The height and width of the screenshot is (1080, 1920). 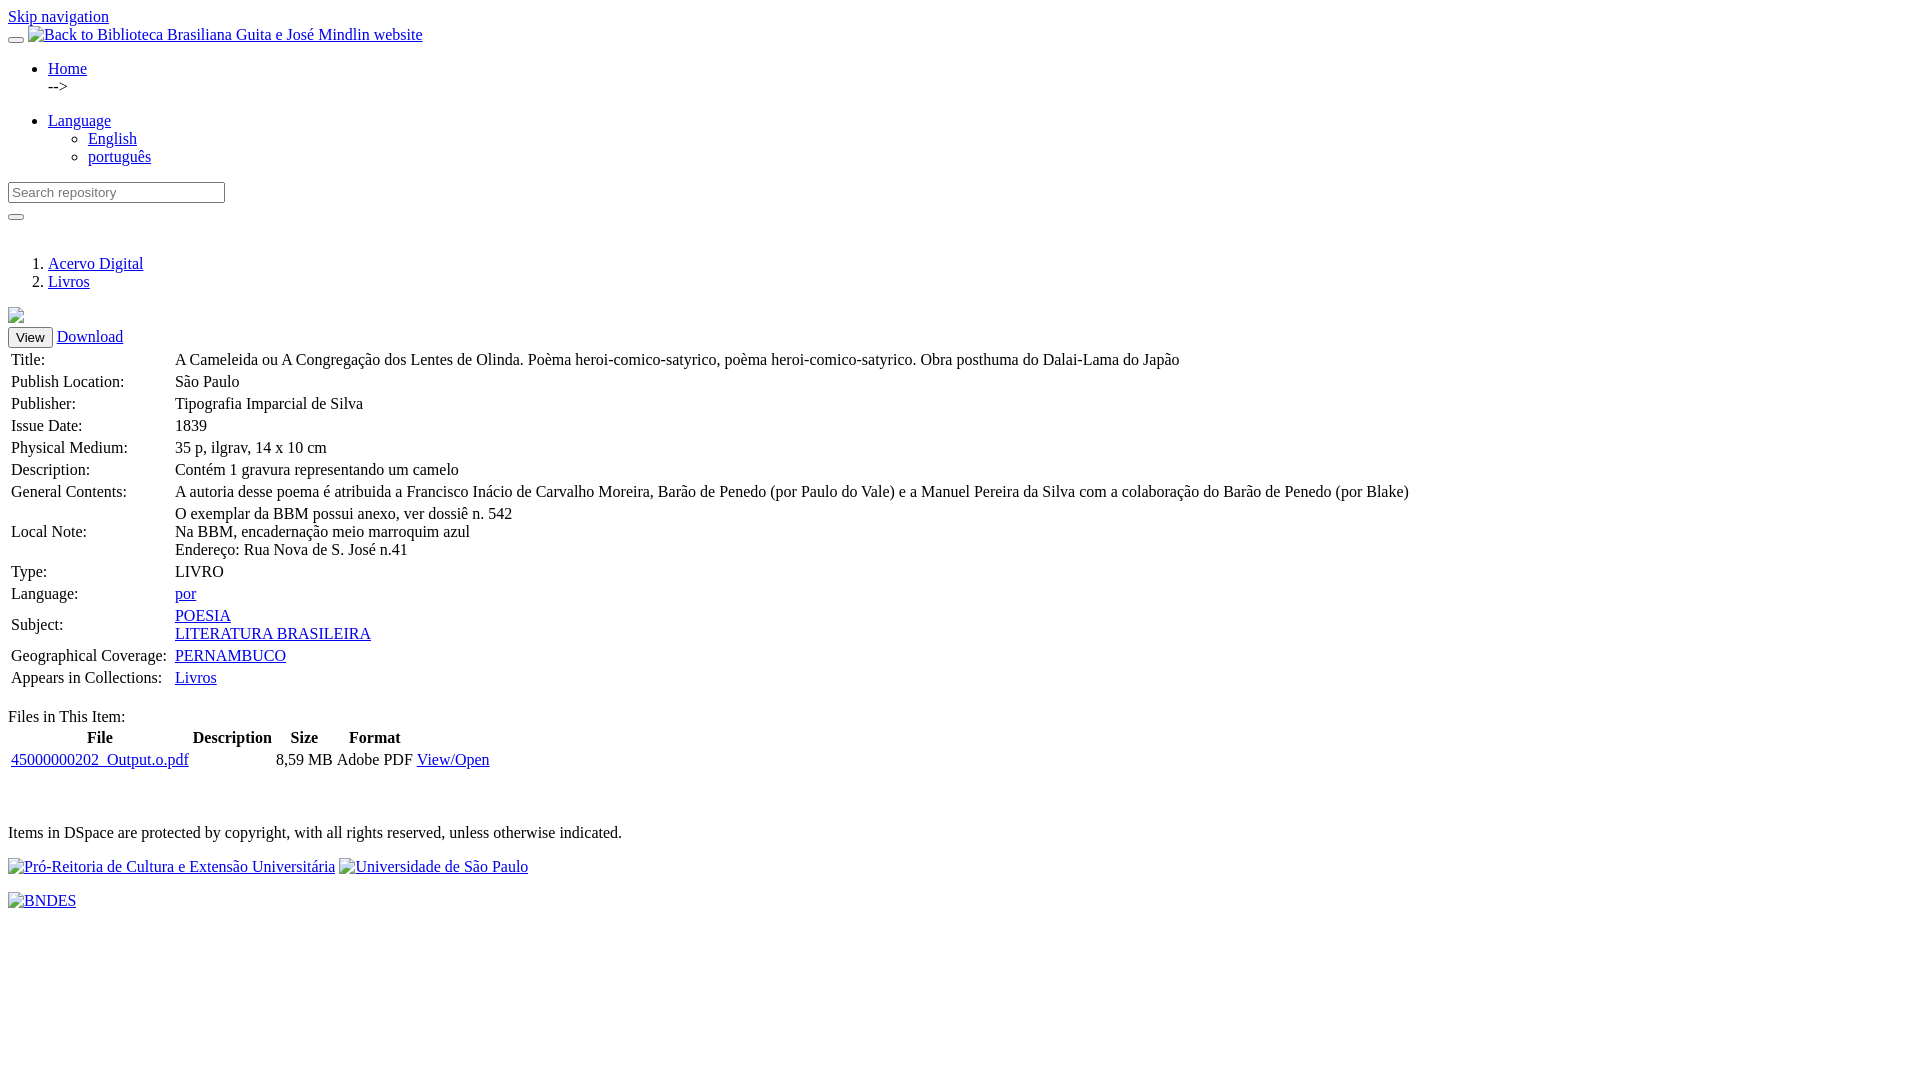 What do you see at coordinates (69, 282) in the screenshot?
I see `Livros` at bounding box center [69, 282].